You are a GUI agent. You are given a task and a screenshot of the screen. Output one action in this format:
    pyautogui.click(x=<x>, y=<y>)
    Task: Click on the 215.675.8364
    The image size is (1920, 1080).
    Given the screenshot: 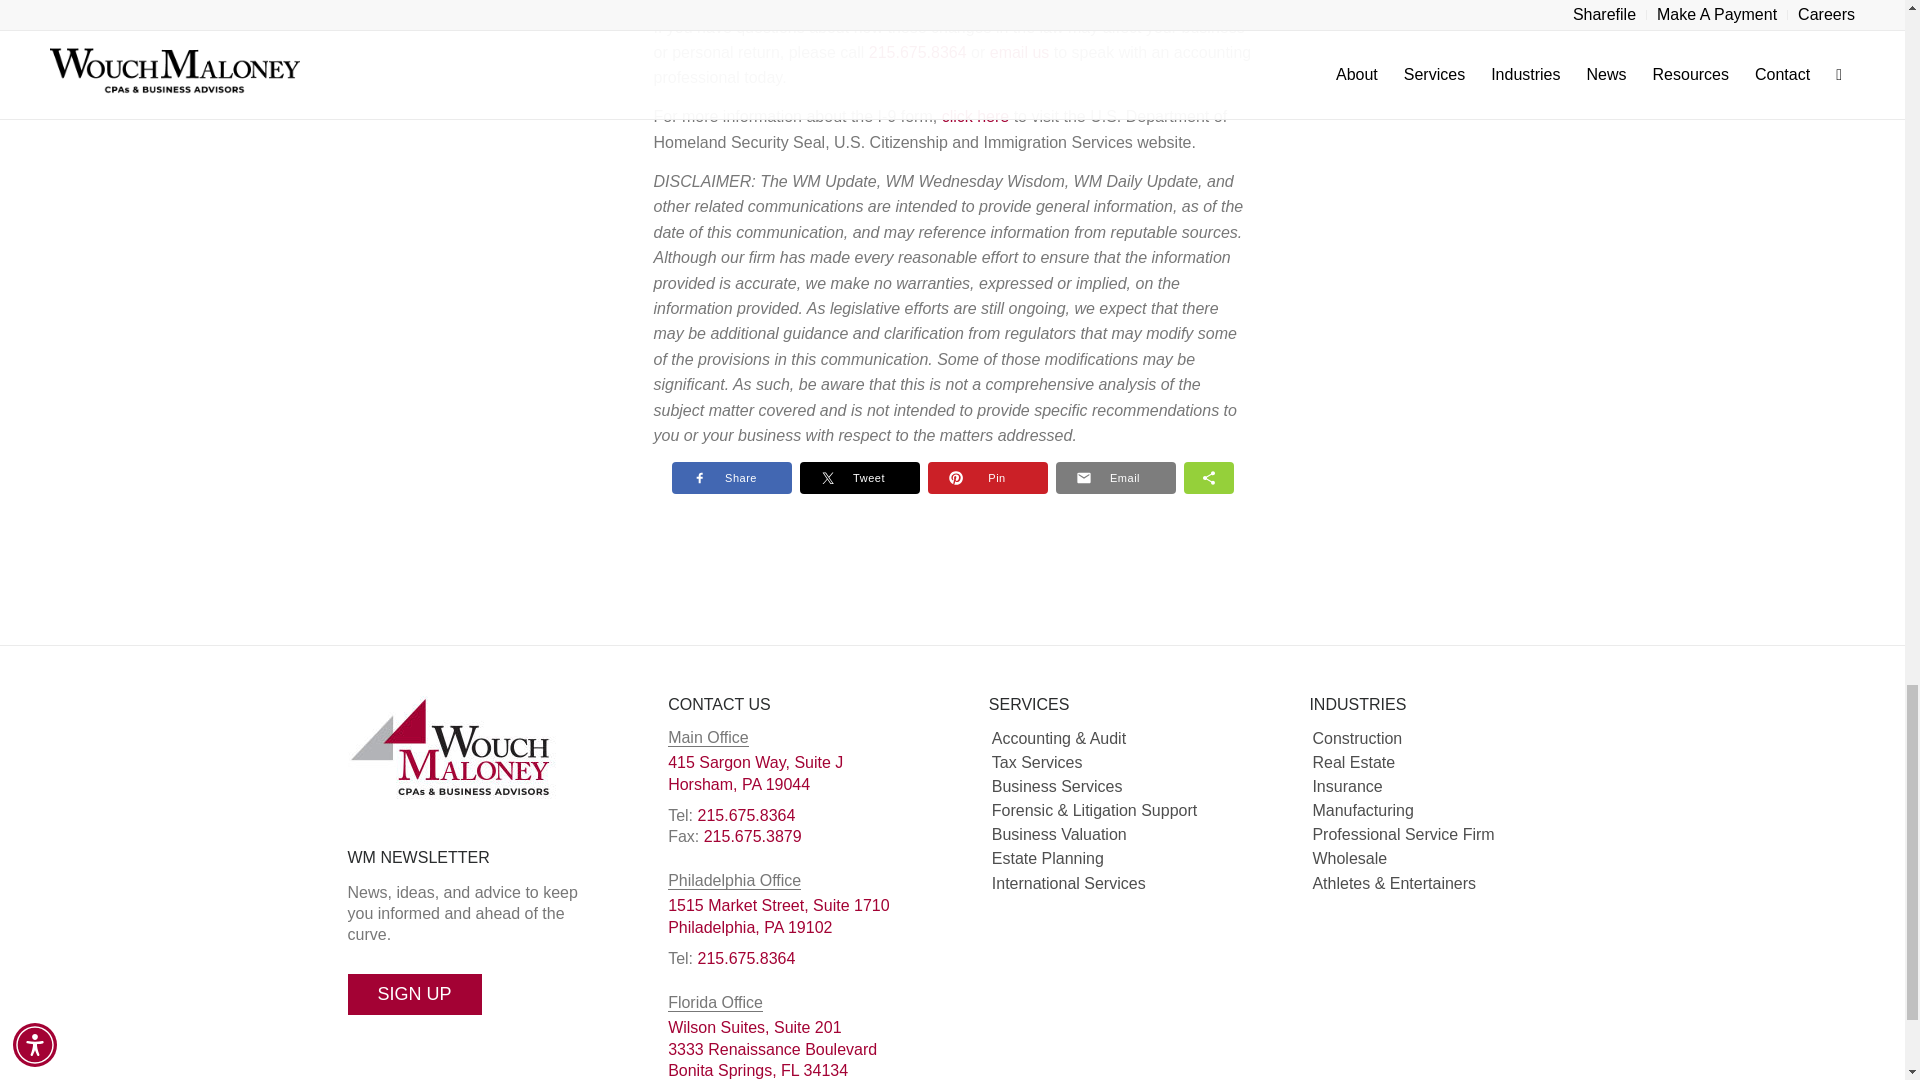 What is the action you would take?
    pyautogui.click(x=918, y=52)
    